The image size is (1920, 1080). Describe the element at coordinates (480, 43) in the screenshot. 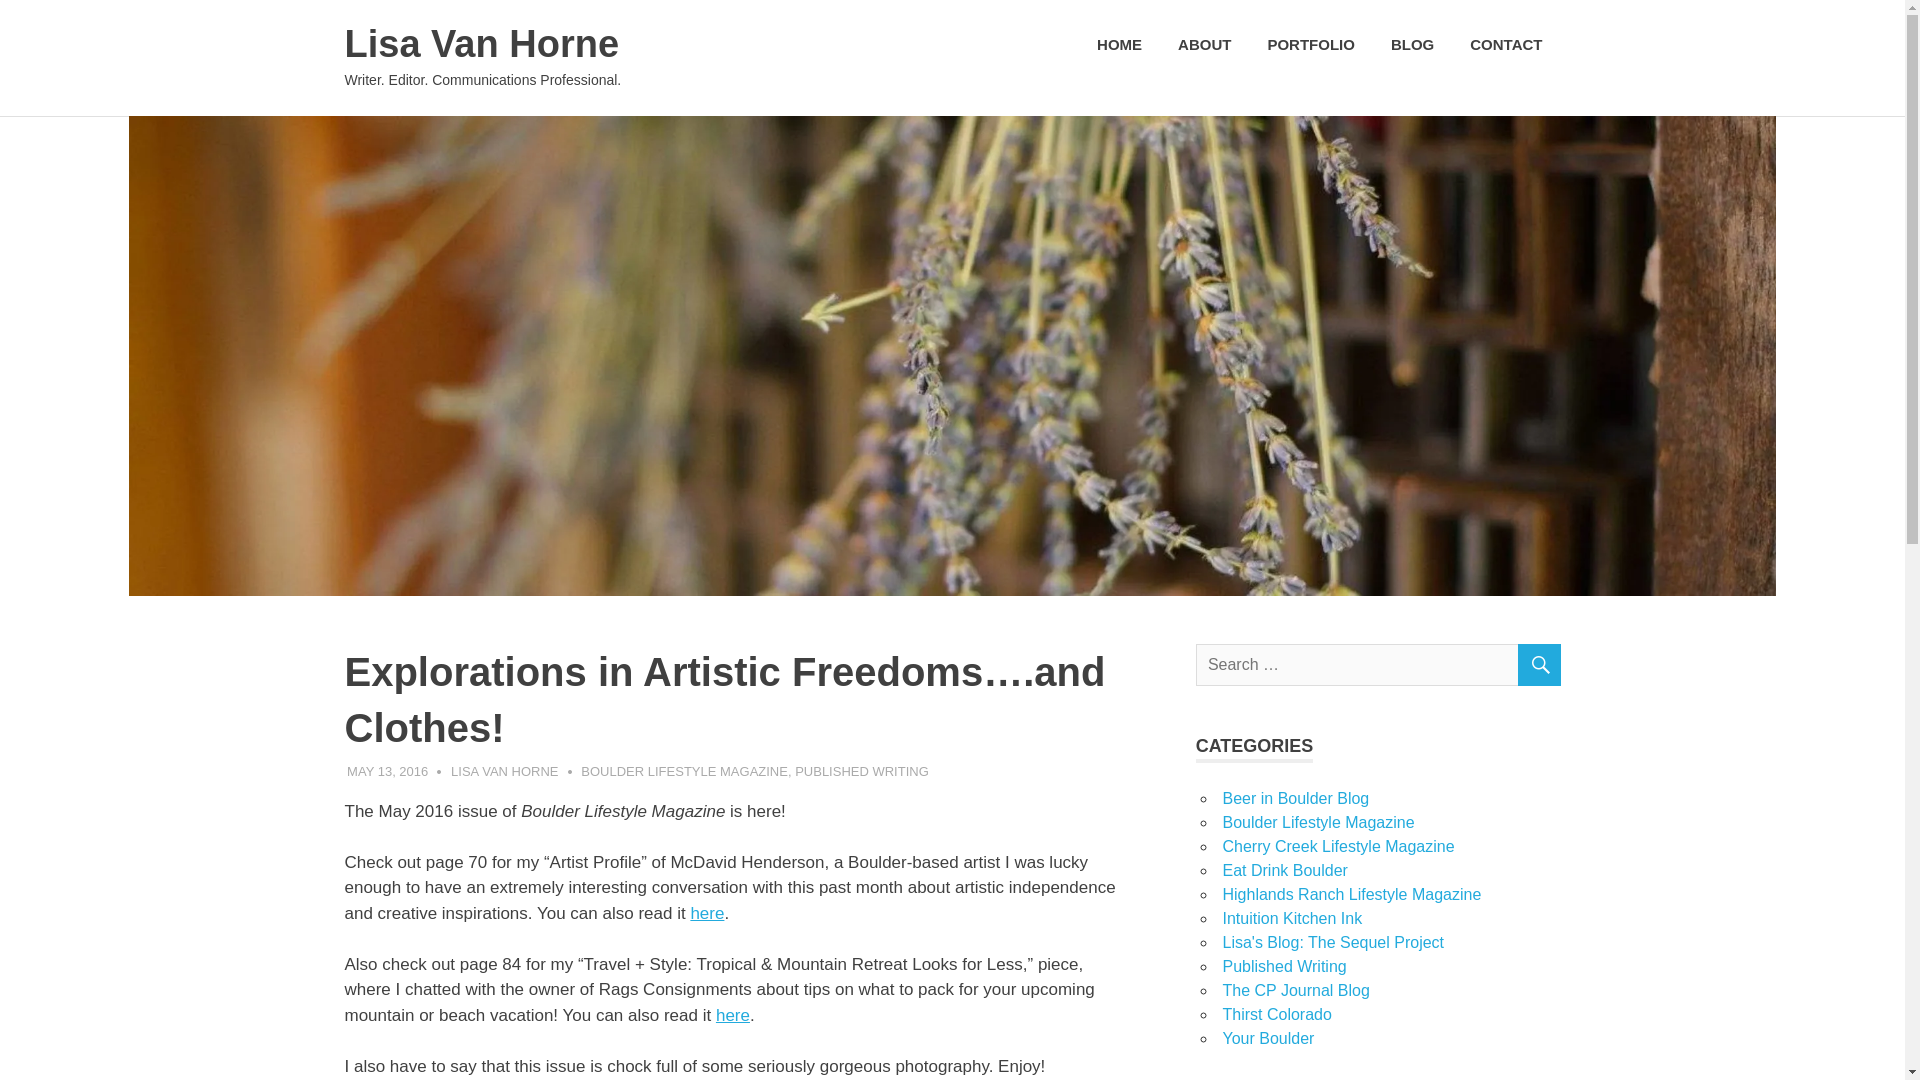

I see `Lisa Van Horne` at that location.